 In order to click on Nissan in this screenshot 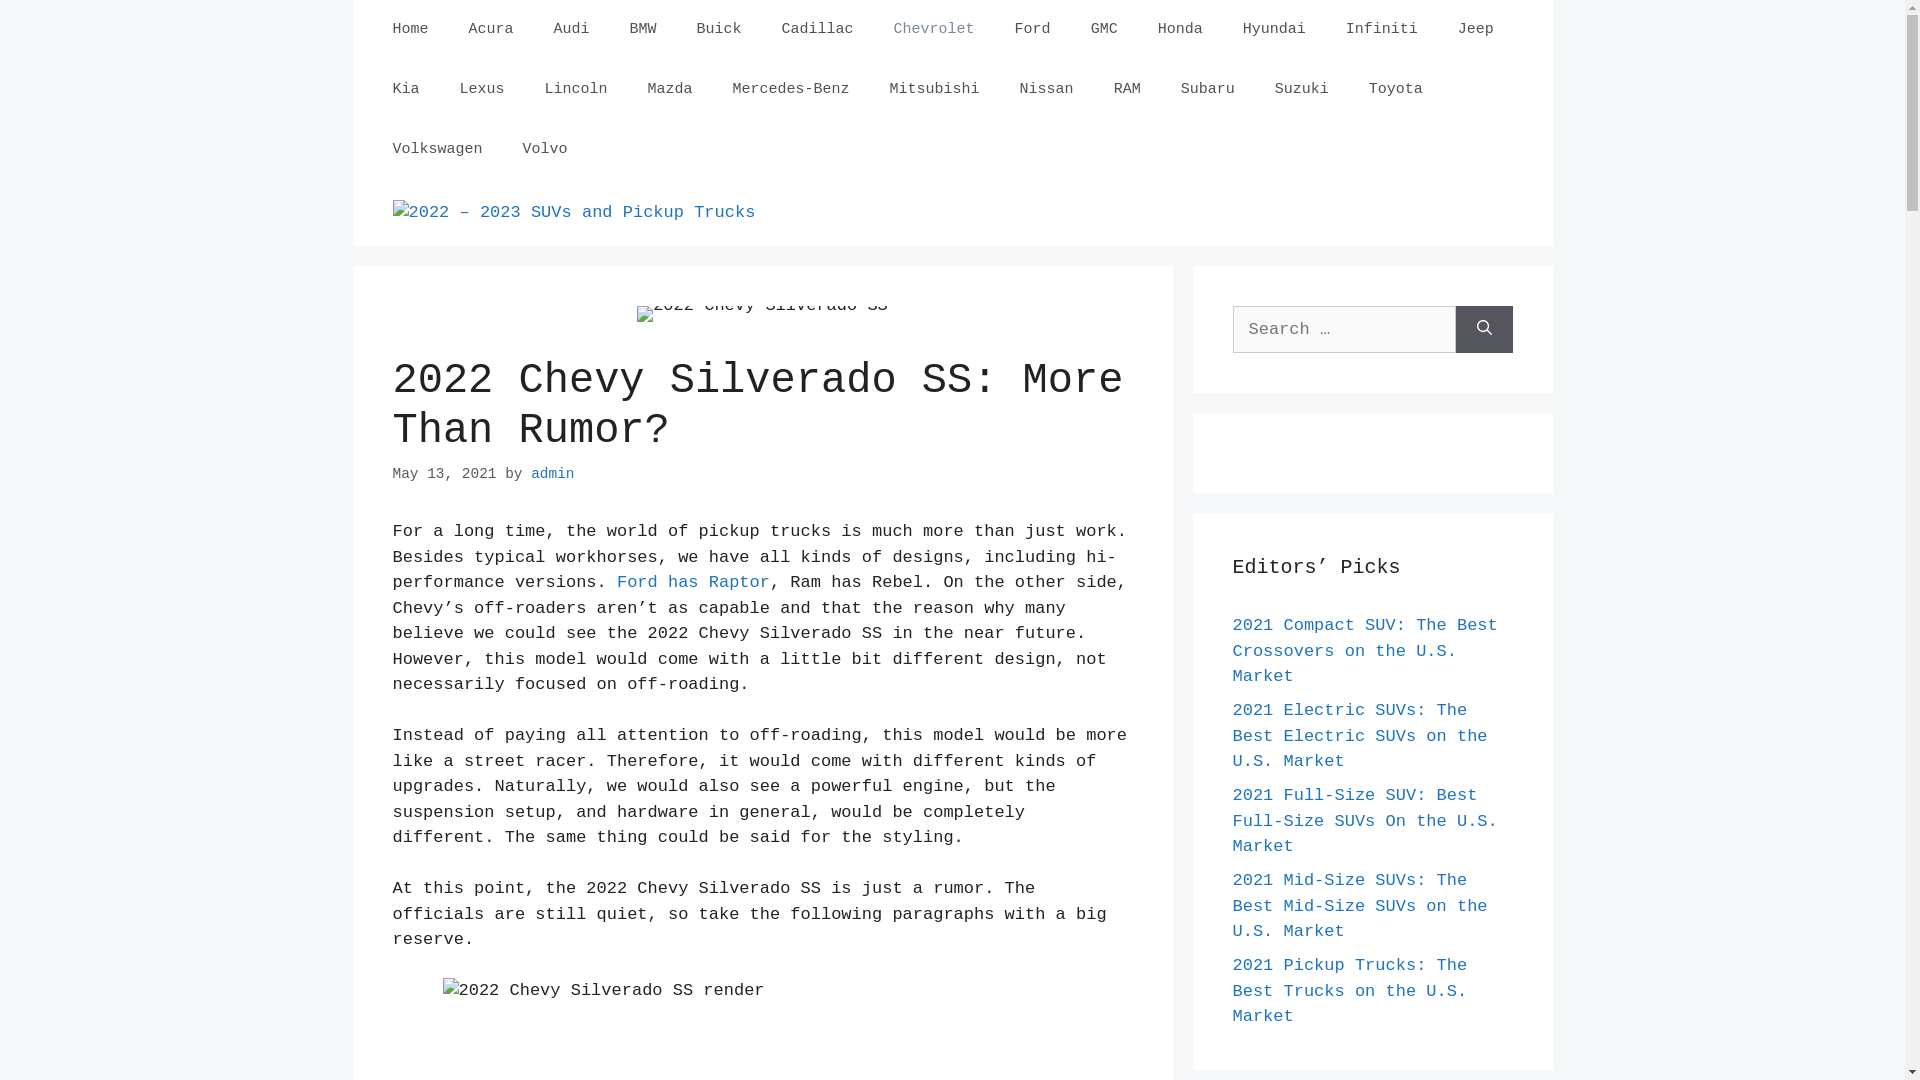, I will do `click(1047, 90)`.